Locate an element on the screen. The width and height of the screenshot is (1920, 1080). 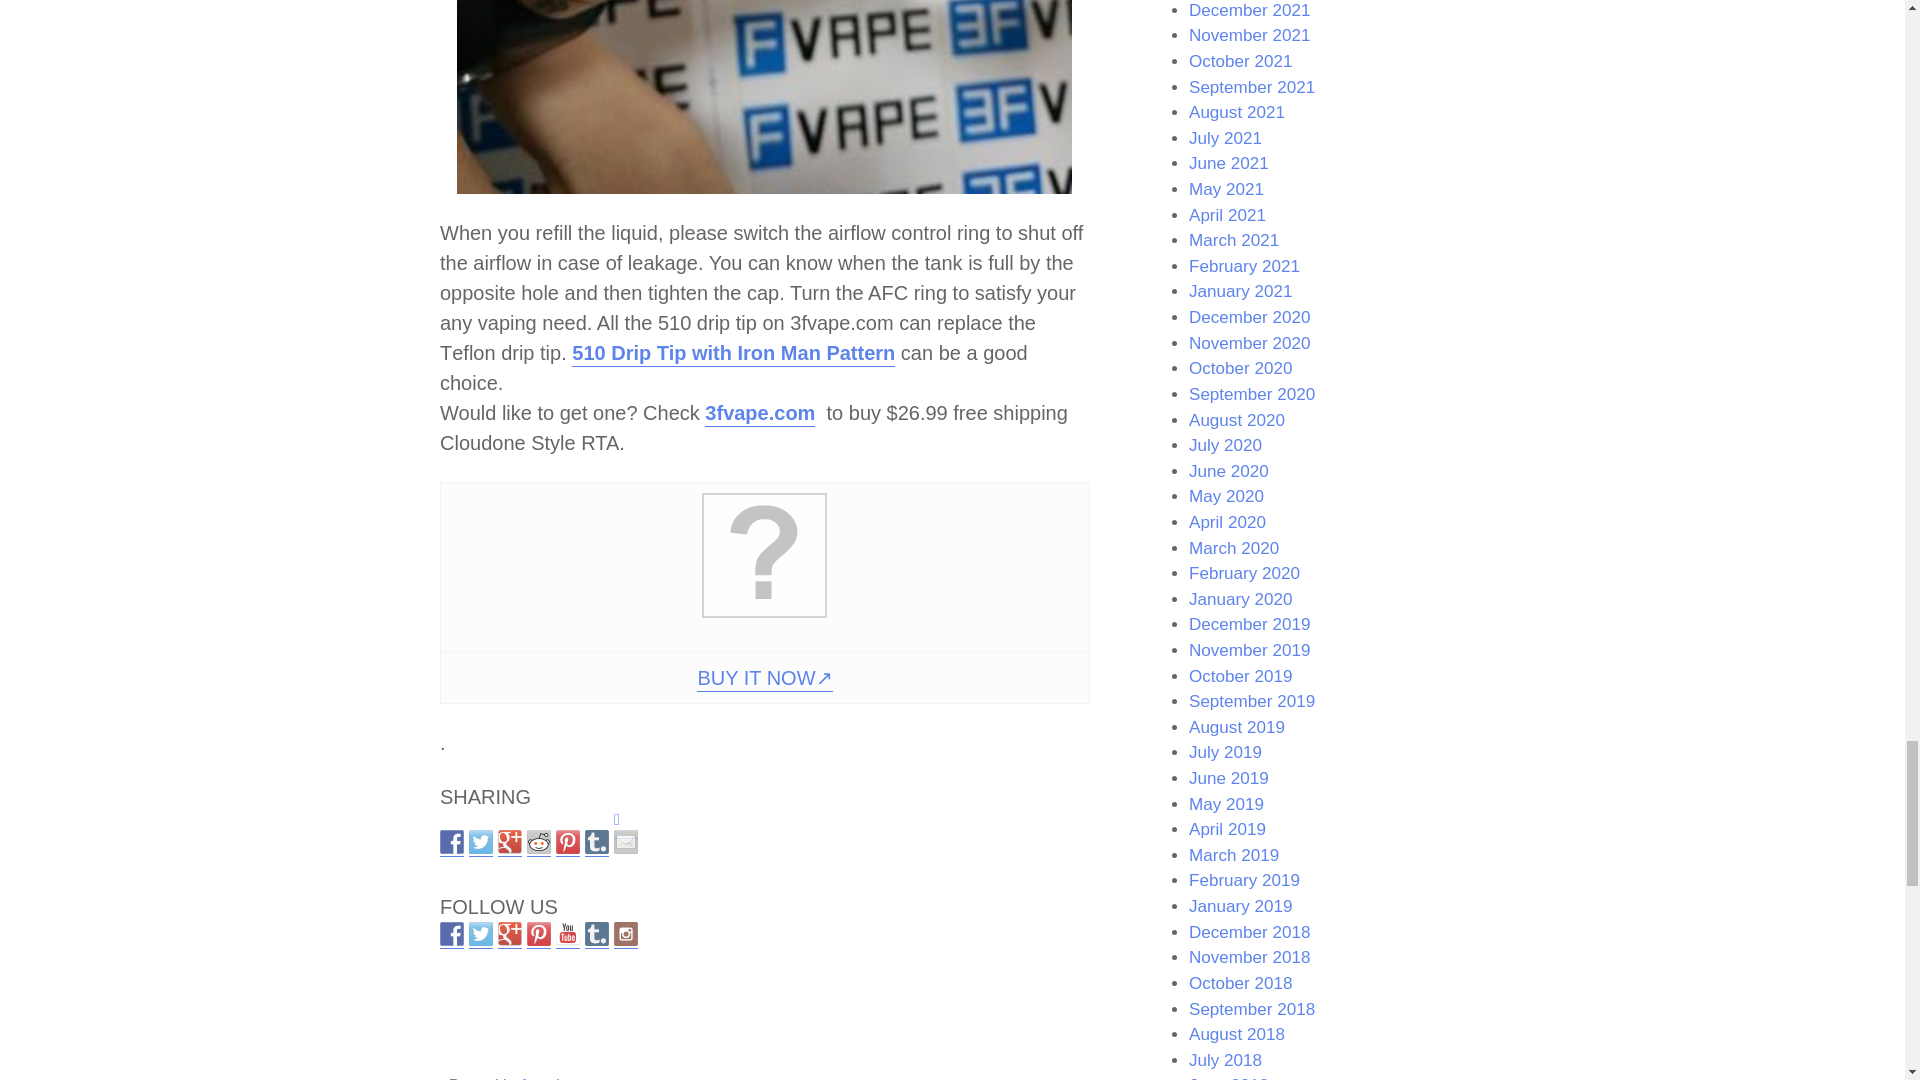
Atomizer is located at coordinates (550, 1078).